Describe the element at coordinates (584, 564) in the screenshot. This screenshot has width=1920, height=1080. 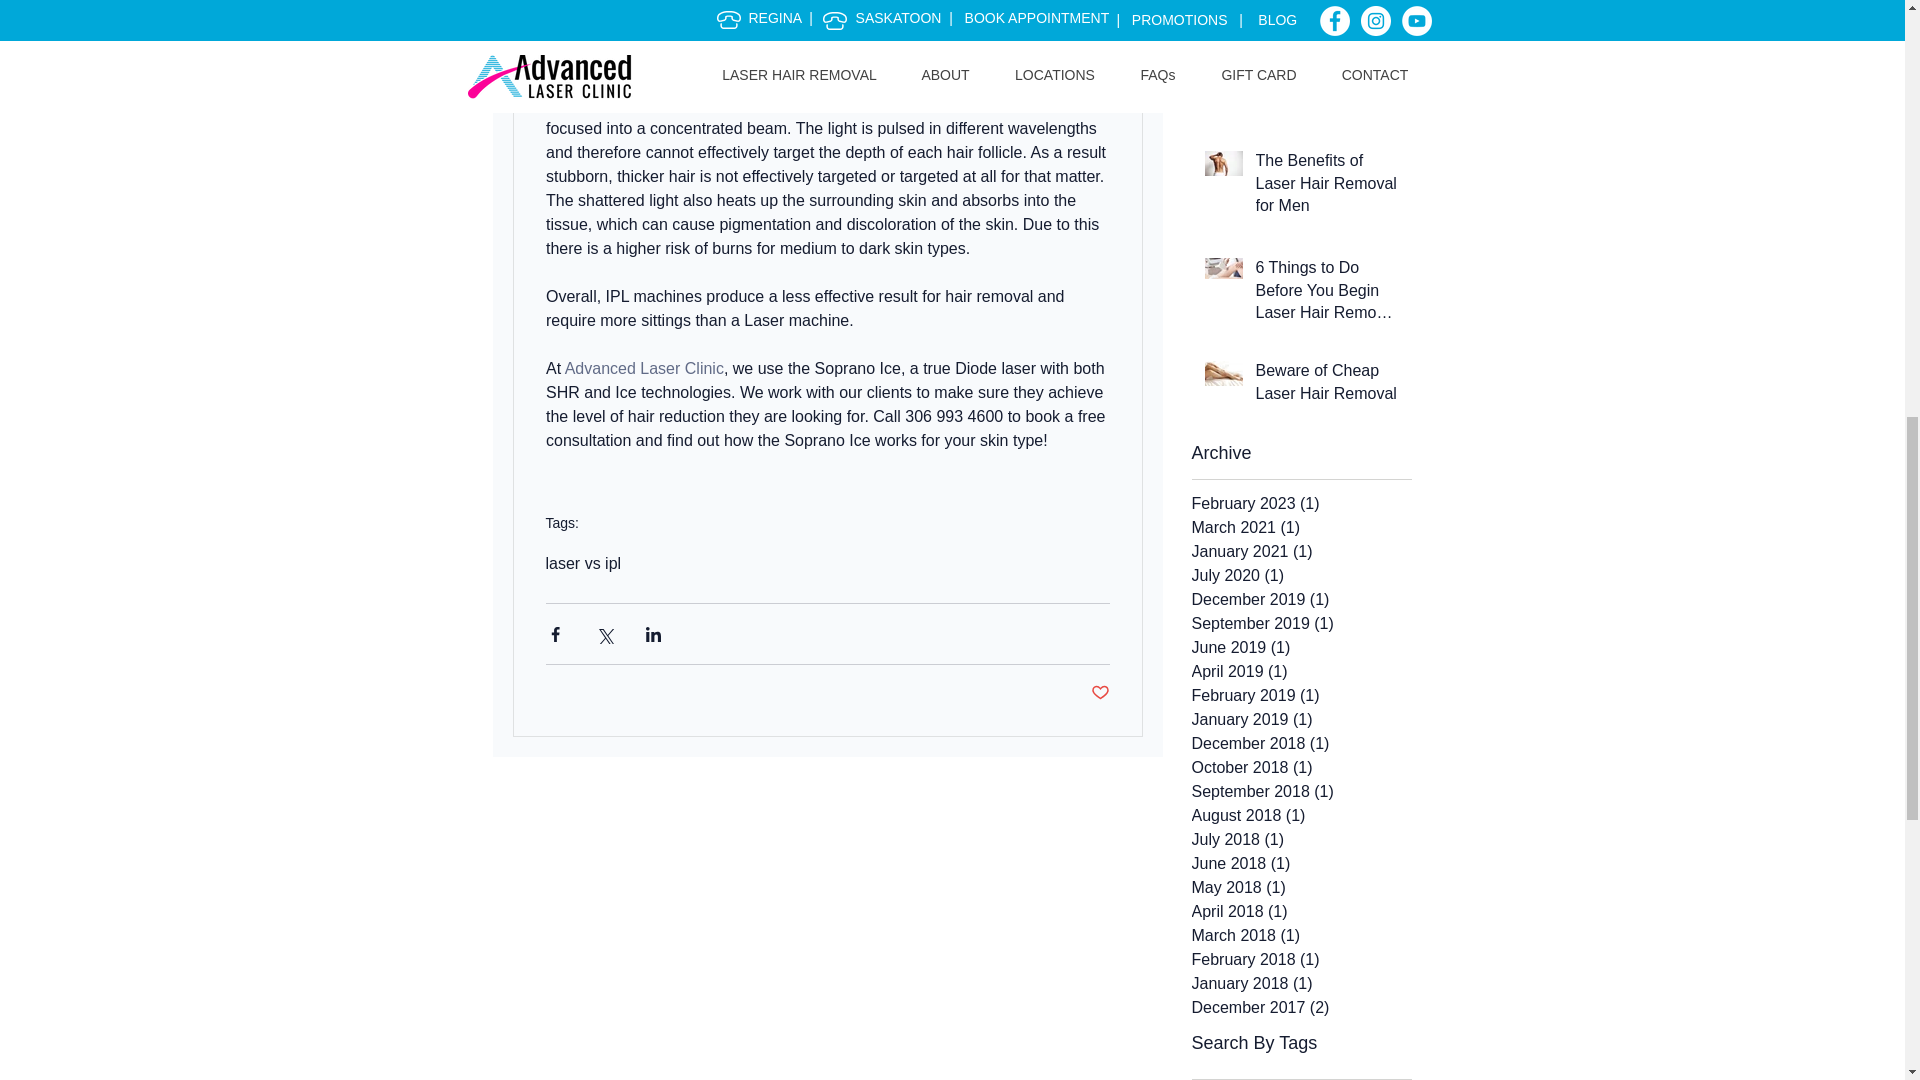
I see `laser vs ipl` at that location.